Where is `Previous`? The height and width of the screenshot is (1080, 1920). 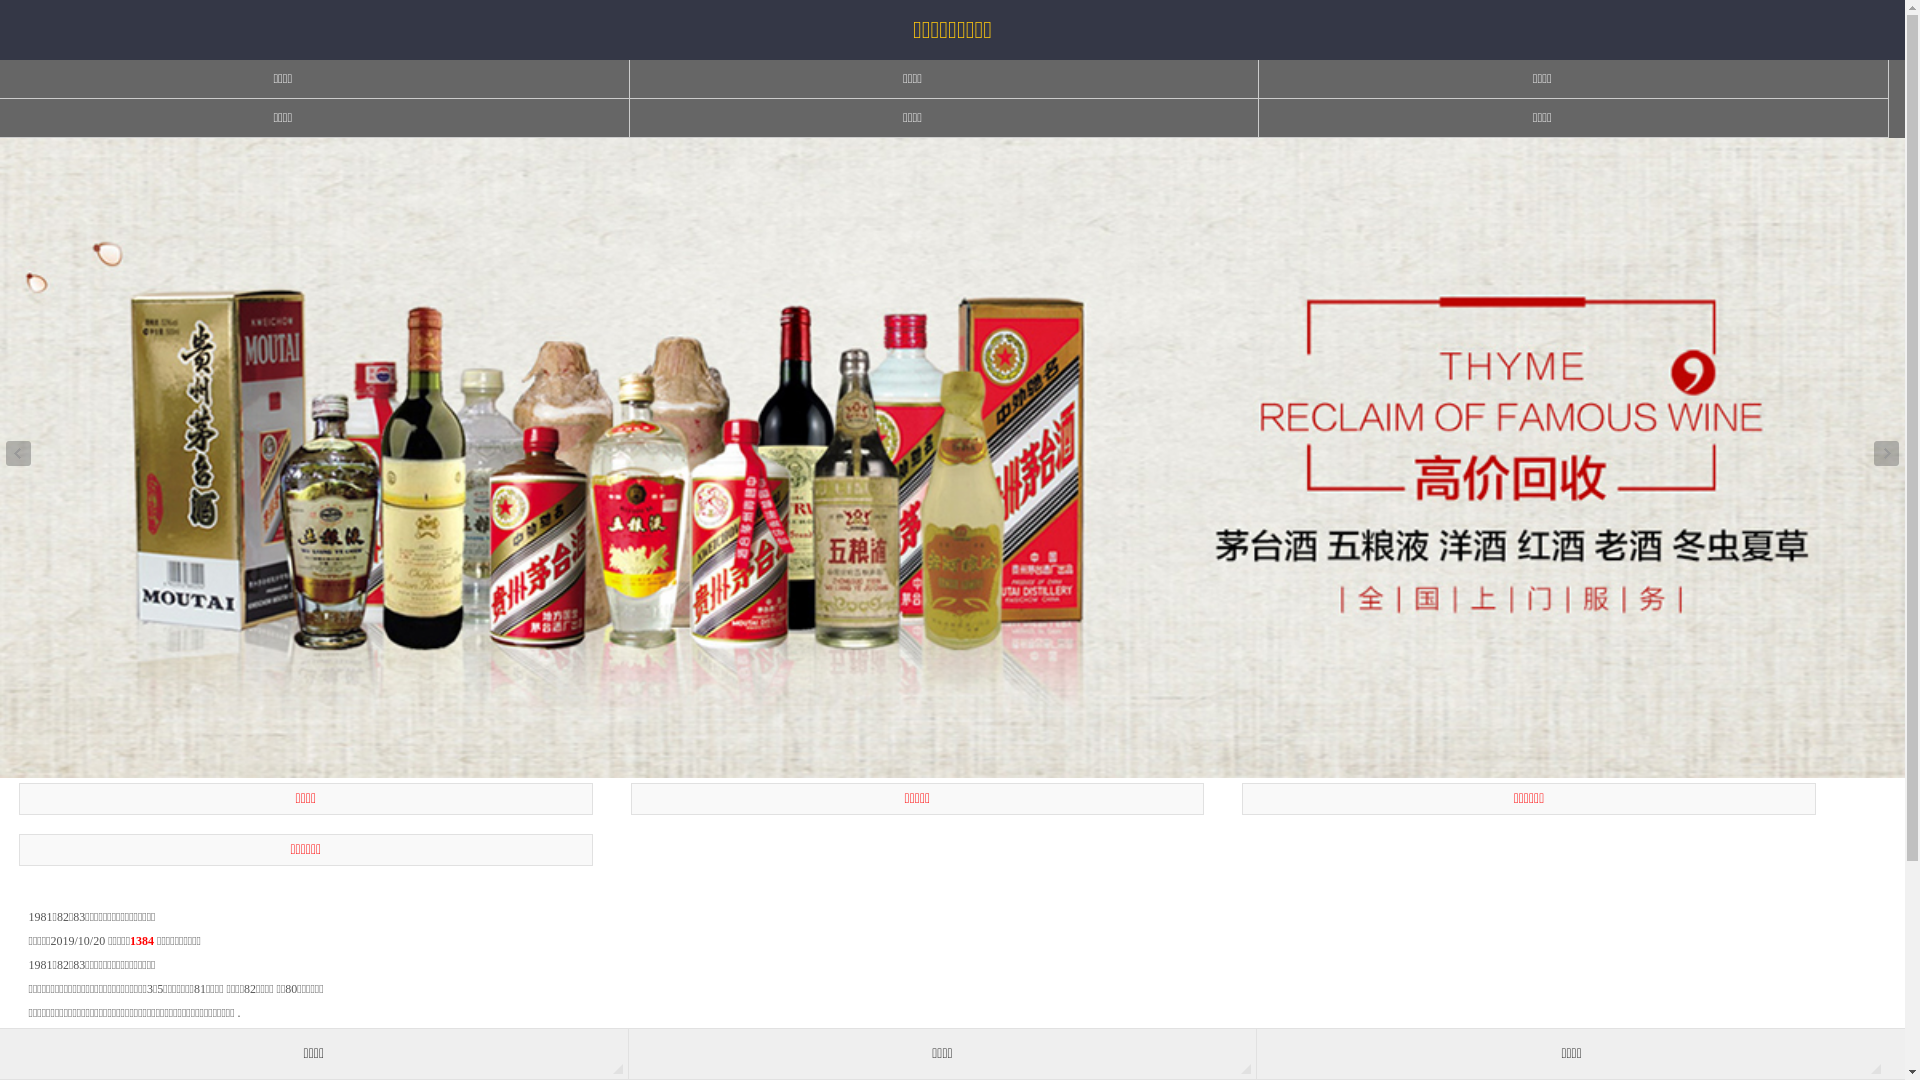
Previous is located at coordinates (18, 454).